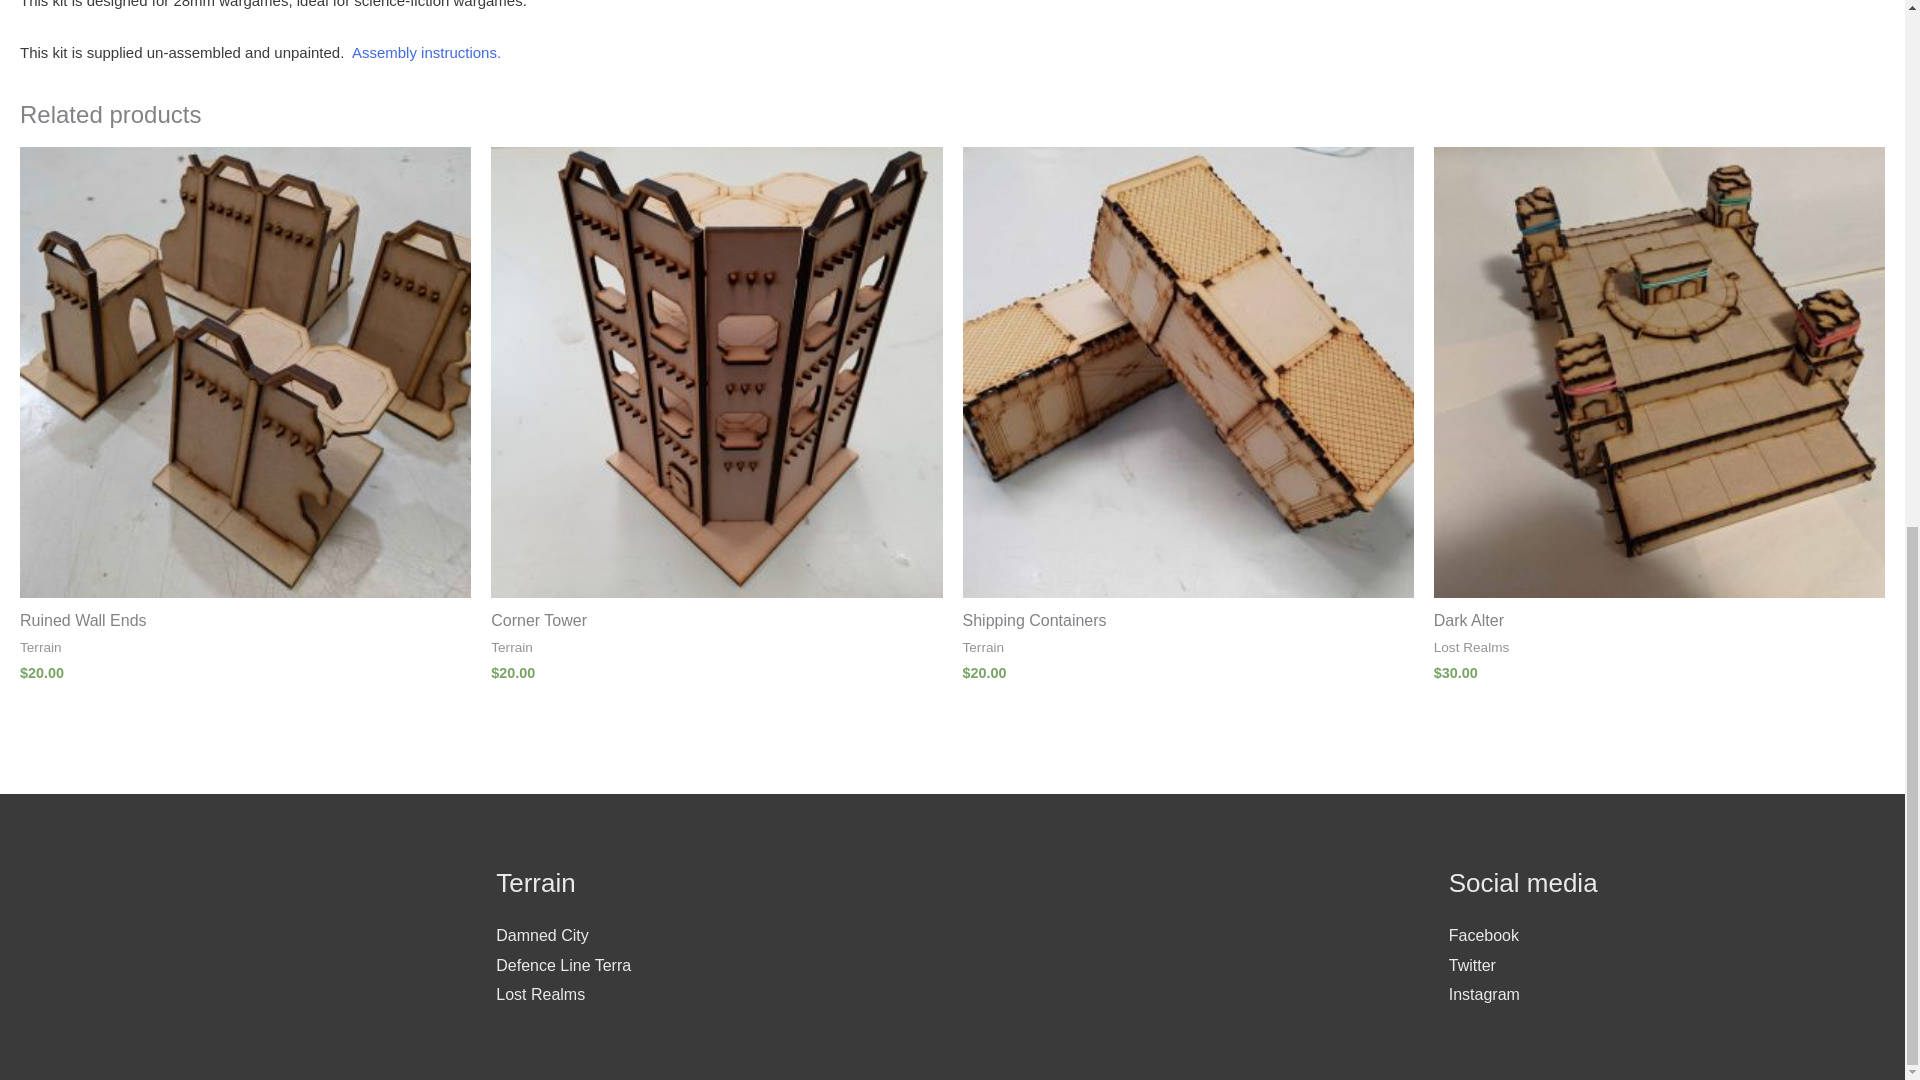 Image resolution: width=1920 pixels, height=1080 pixels. I want to click on Assembly instructions., so click(426, 52).